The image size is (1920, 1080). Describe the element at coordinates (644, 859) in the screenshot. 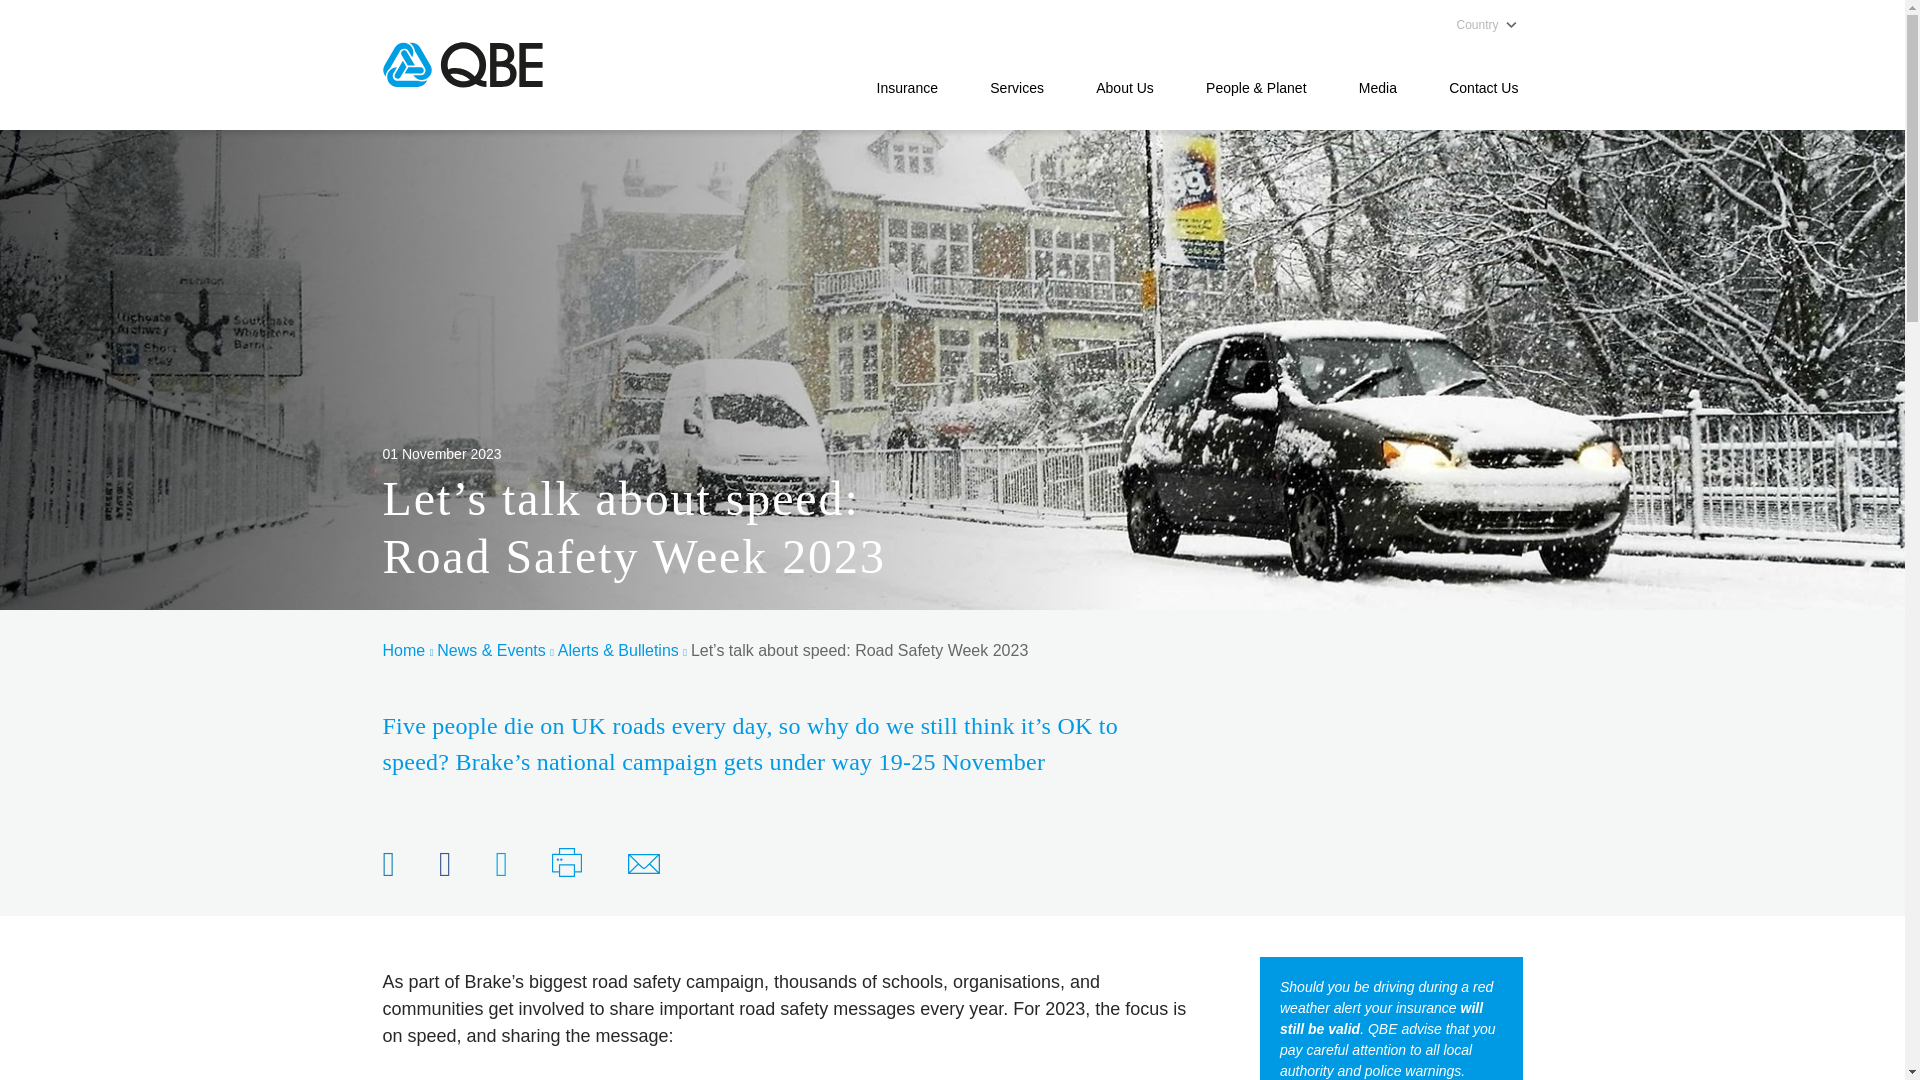

I see `Email icon` at that location.